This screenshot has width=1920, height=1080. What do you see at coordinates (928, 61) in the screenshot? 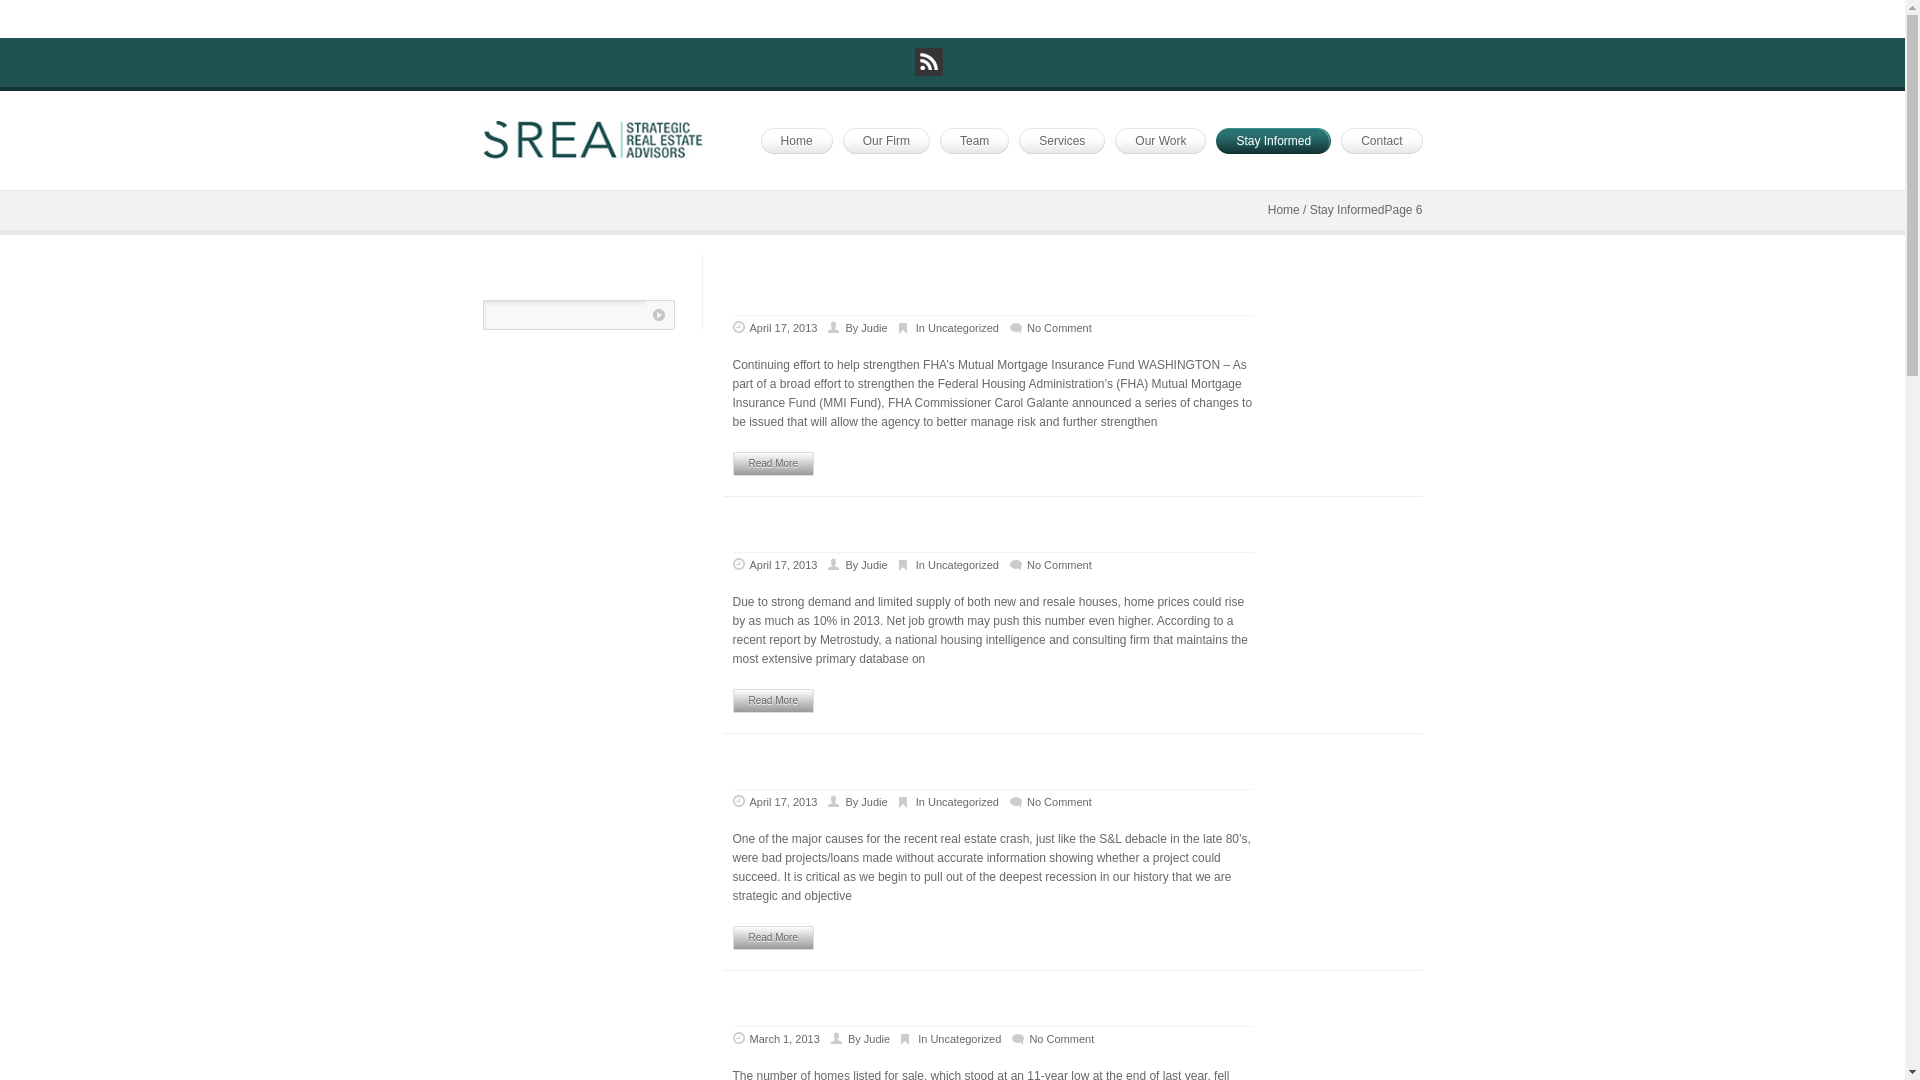
I see `RSS` at bounding box center [928, 61].